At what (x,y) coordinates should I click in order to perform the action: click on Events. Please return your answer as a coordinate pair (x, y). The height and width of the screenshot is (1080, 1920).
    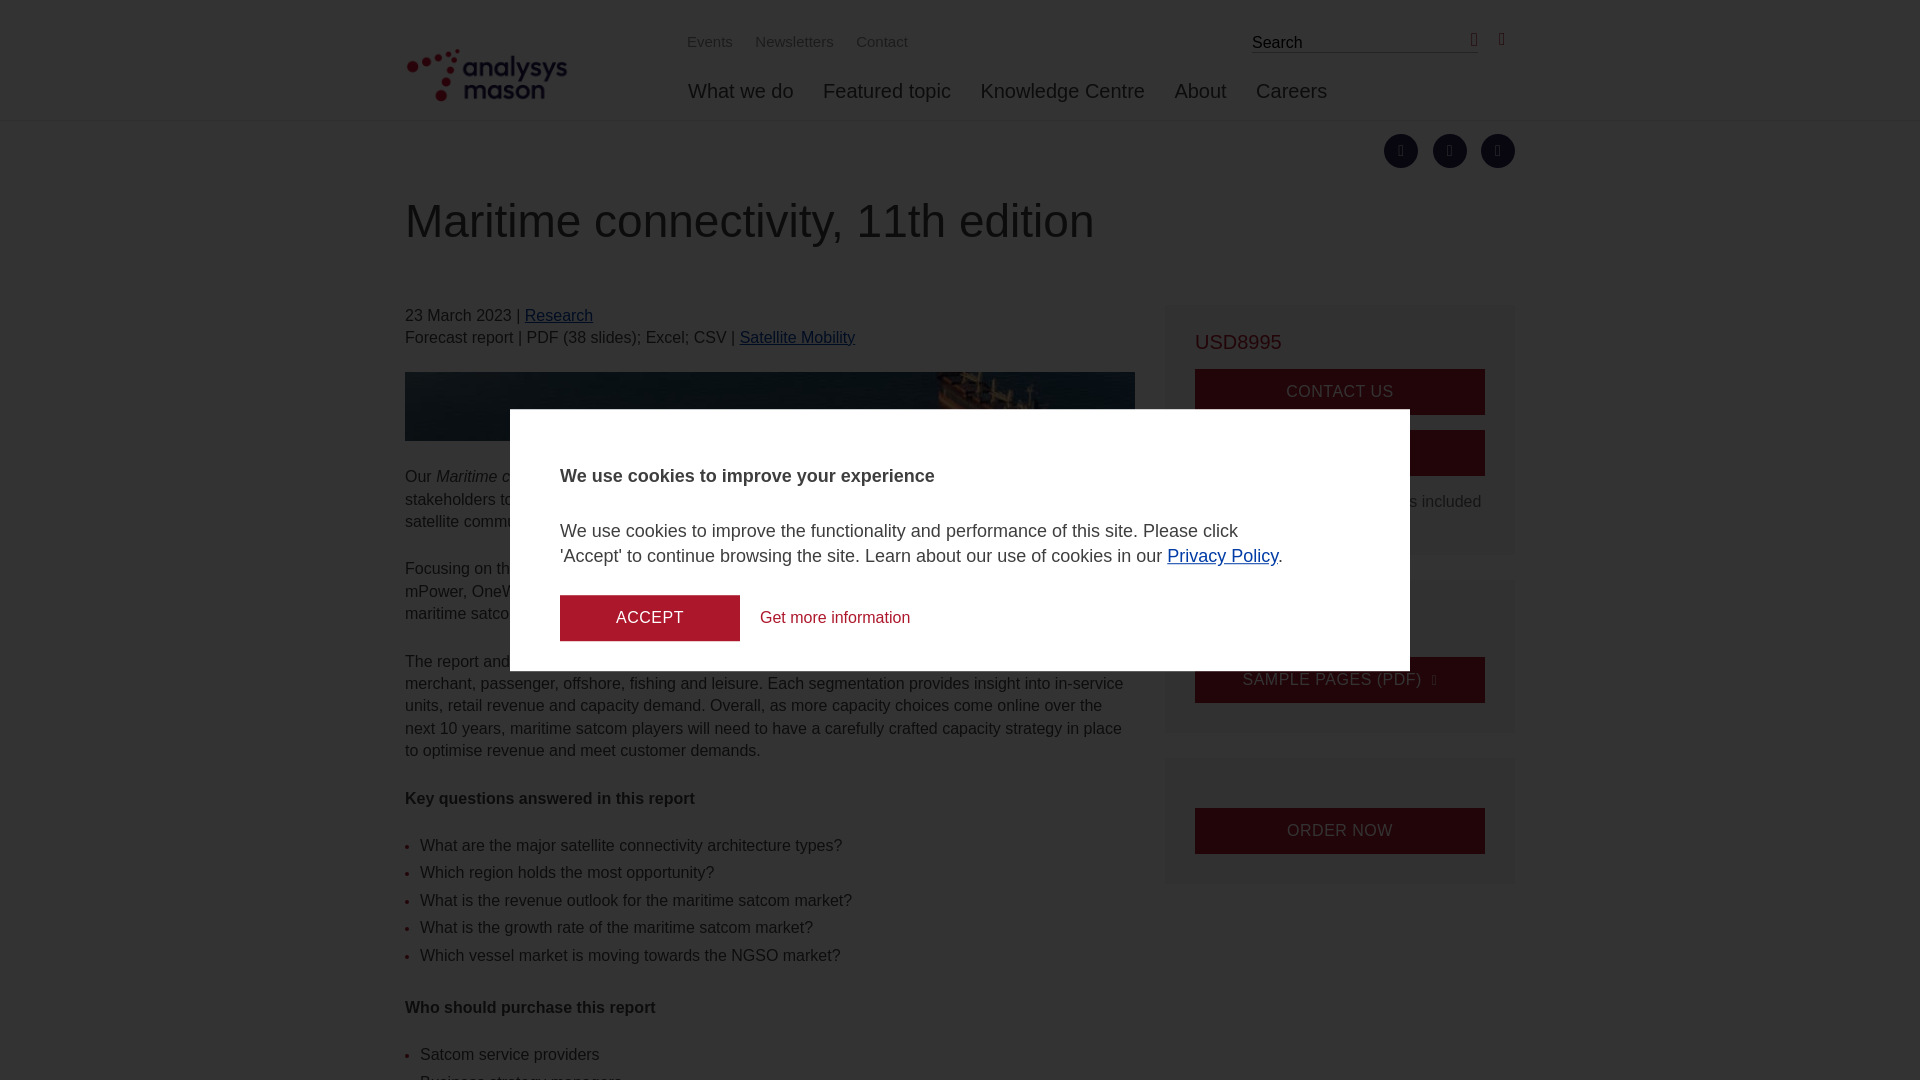
    Looking at the image, I should click on (707, 41).